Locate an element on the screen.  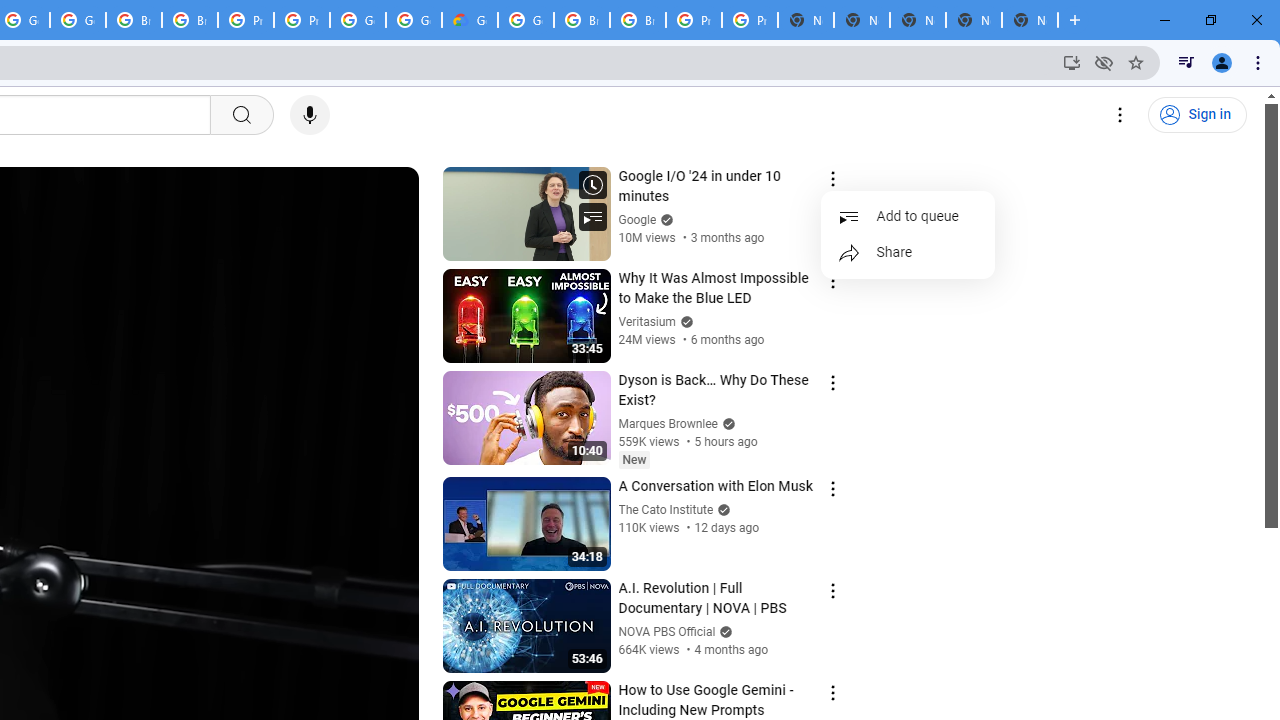
Search with your voice is located at coordinates (310, 115).